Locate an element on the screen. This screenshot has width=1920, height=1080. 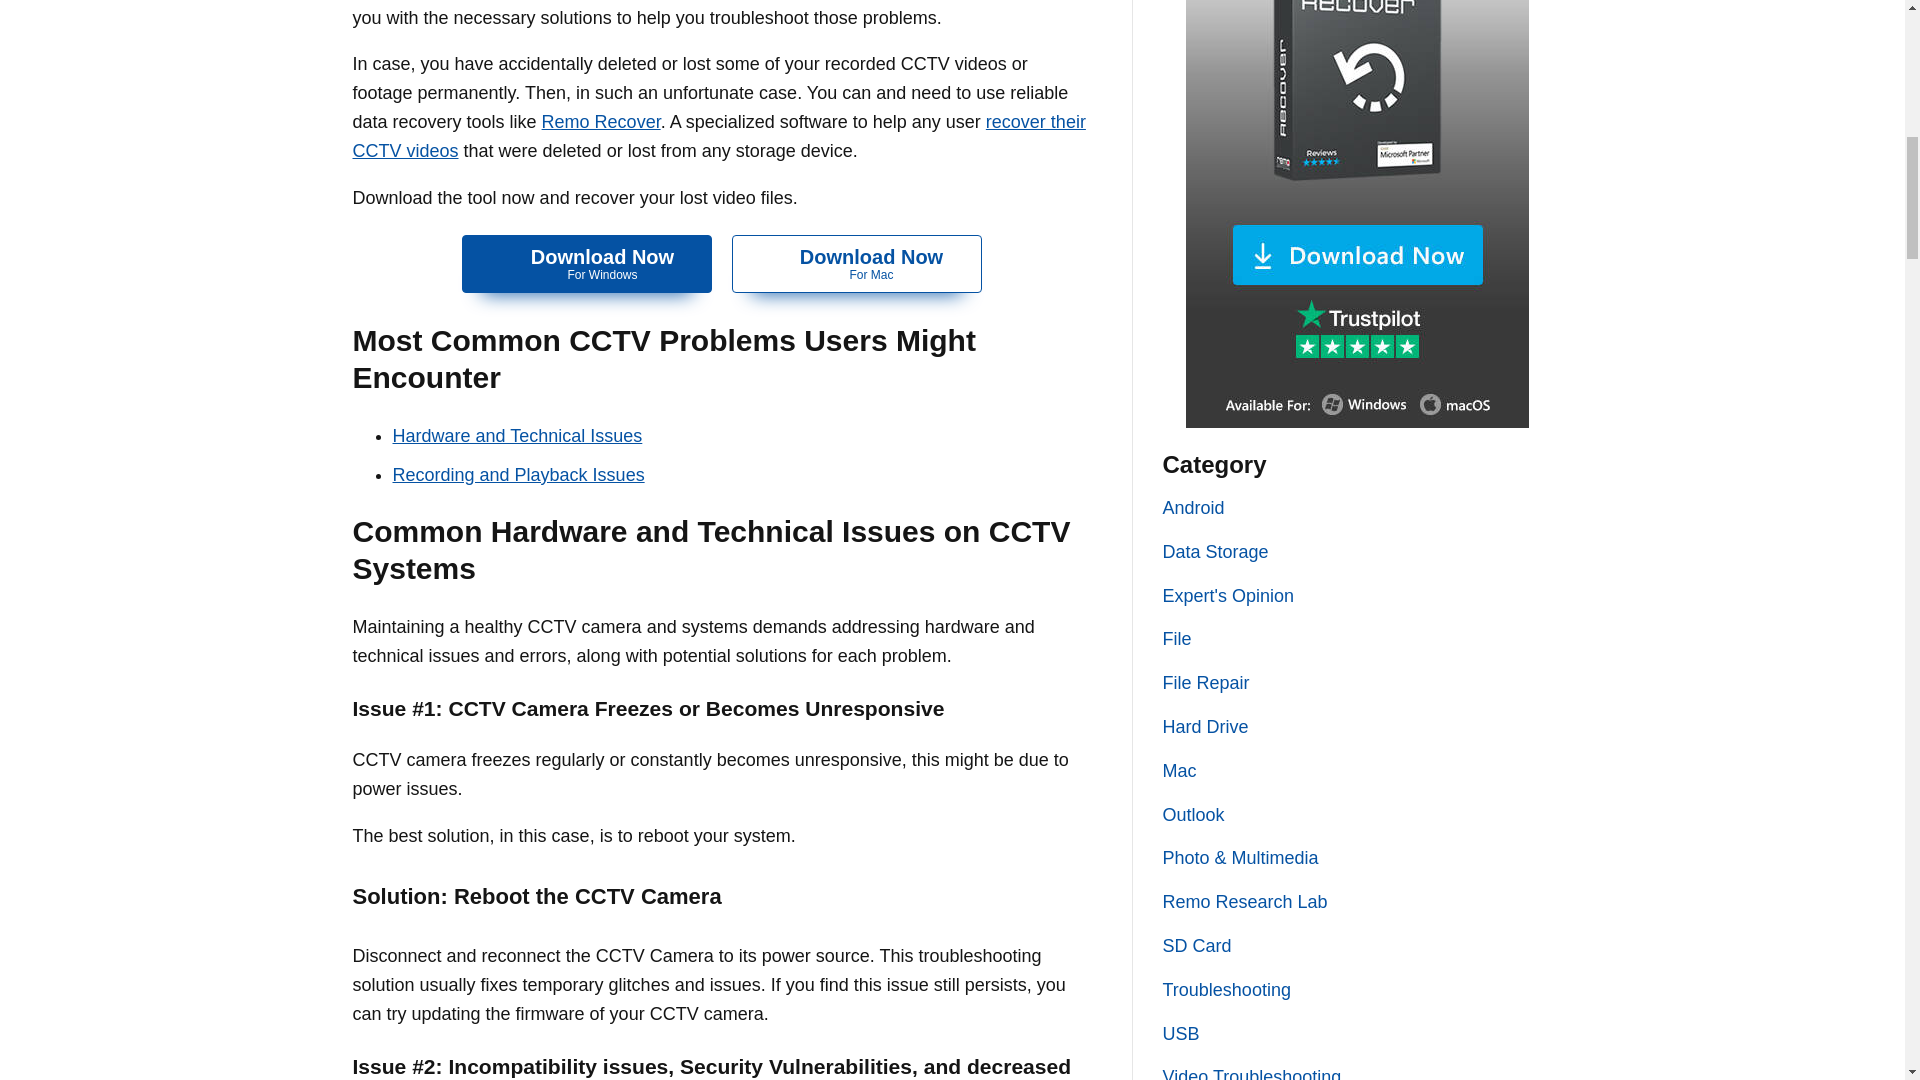
Remo Recover is located at coordinates (517, 474).